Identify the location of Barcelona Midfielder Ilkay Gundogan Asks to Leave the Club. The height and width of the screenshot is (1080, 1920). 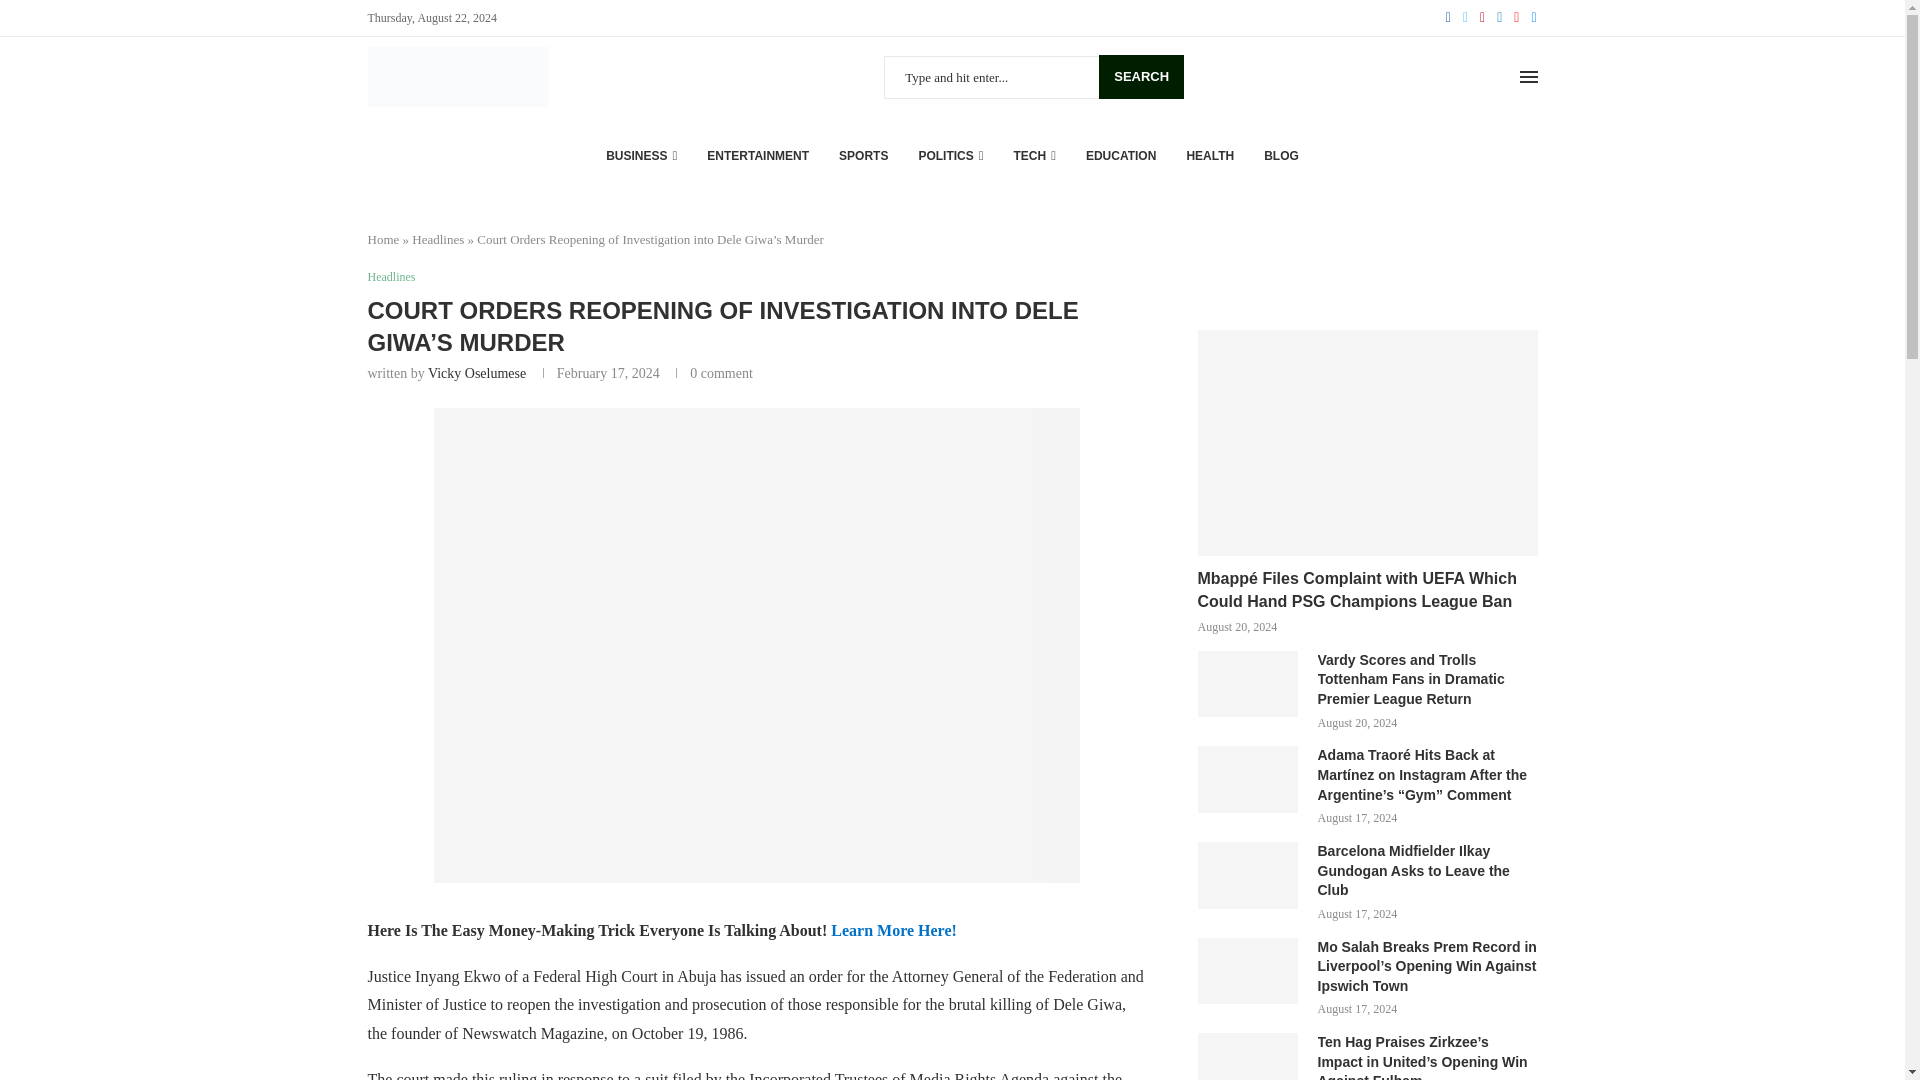
(1427, 871).